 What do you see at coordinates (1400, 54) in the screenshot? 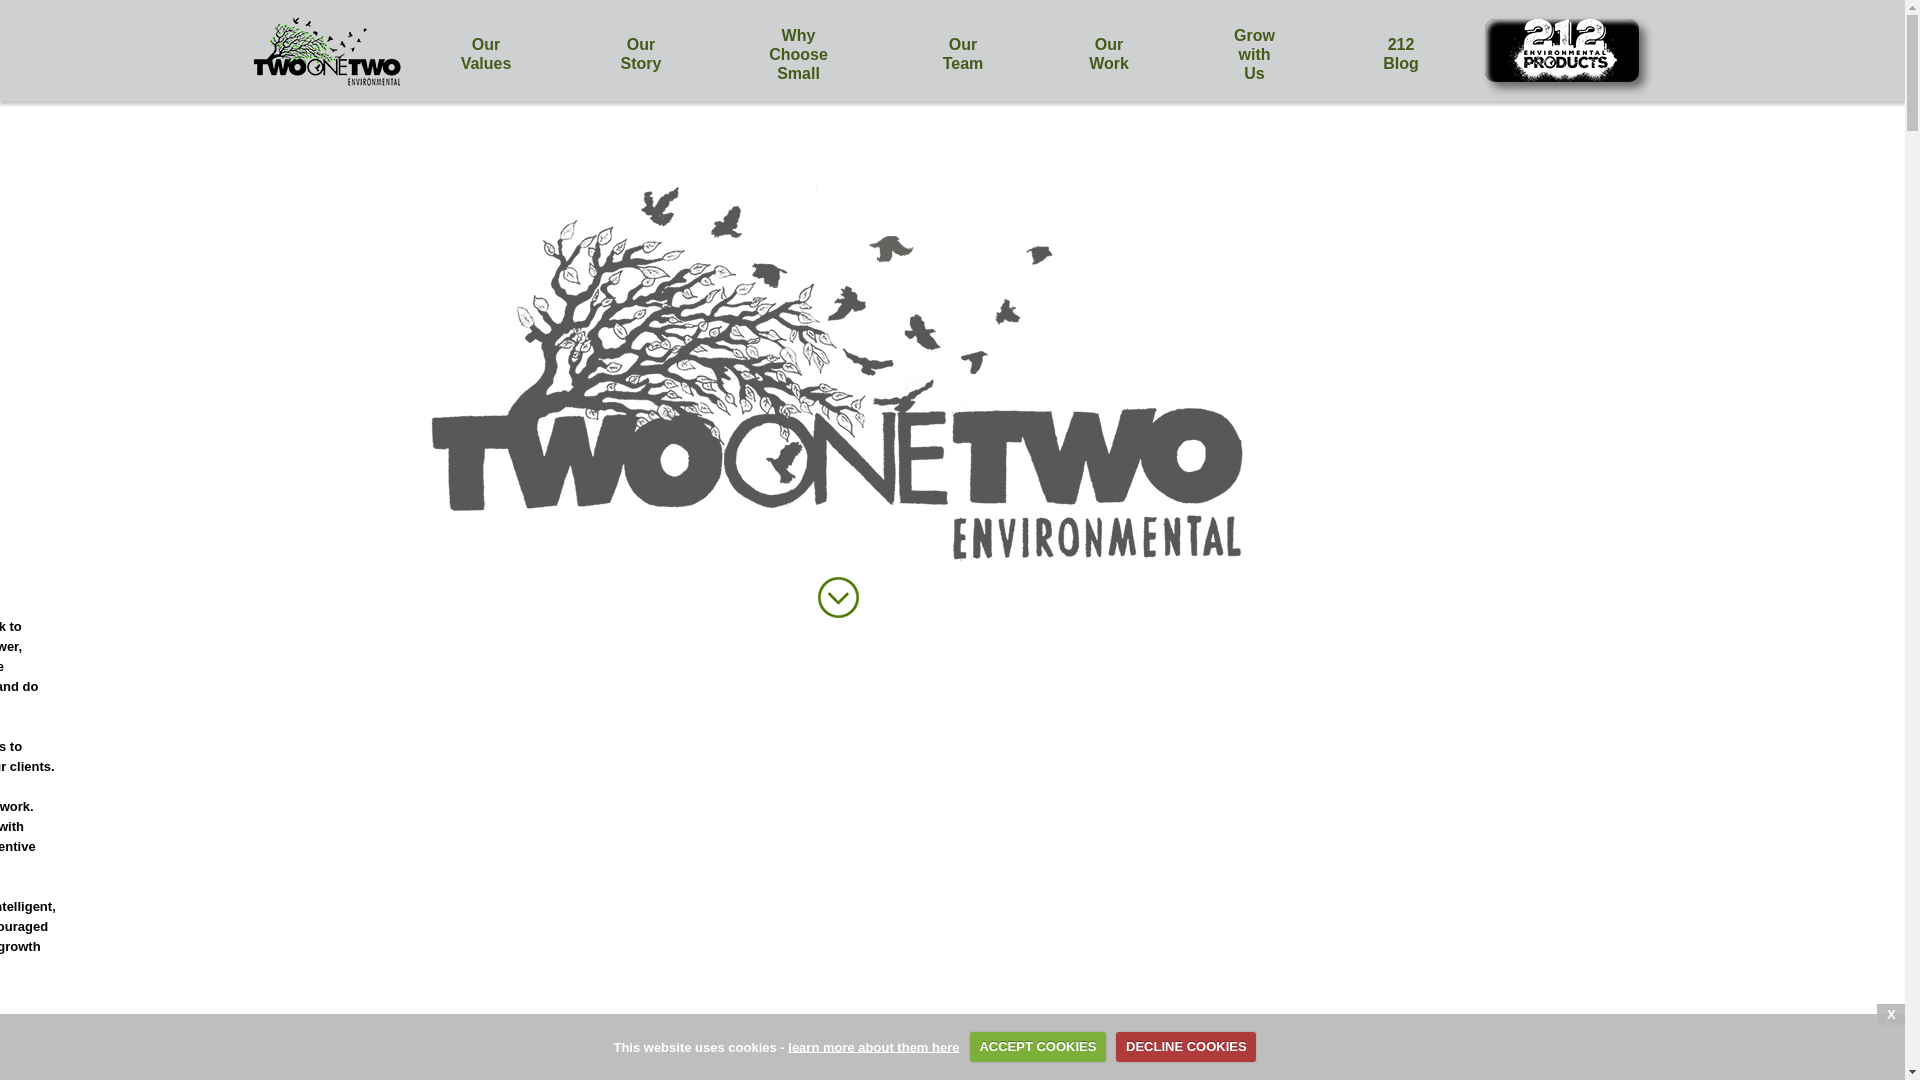
I see `212
Blog` at bounding box center [1400, 54].